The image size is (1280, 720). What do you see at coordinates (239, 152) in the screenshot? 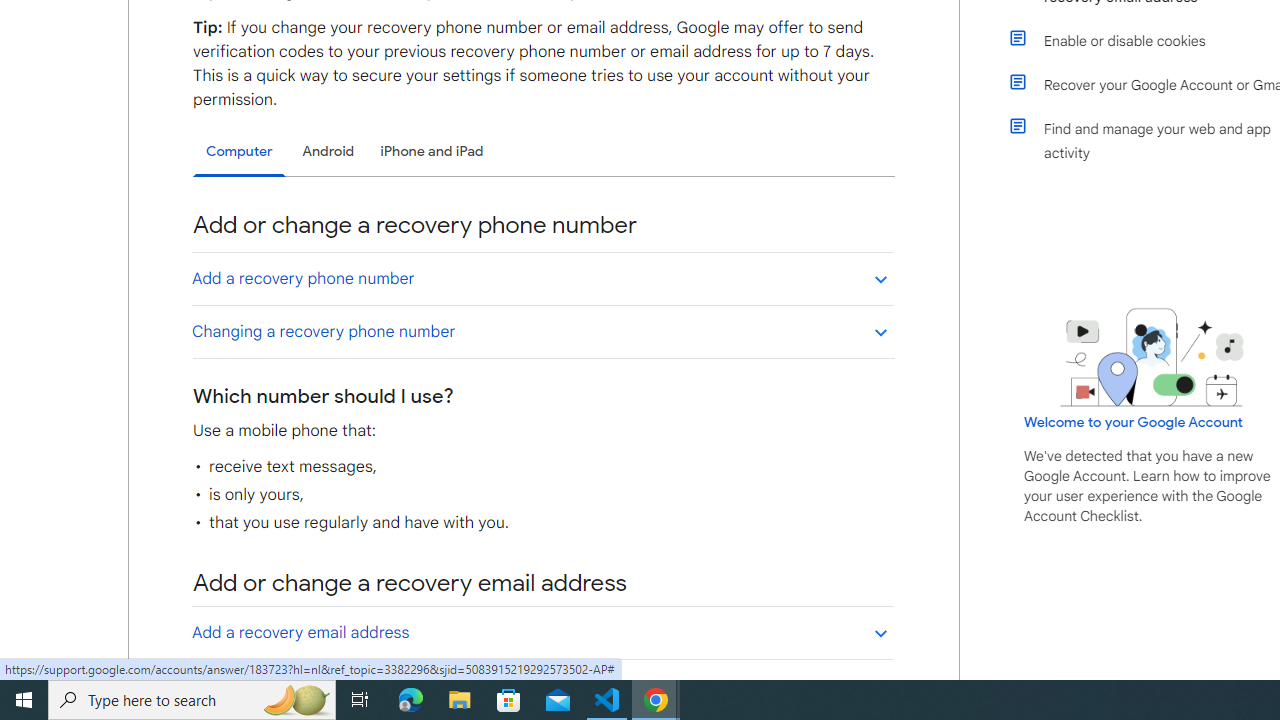
I see `Computer` at bounding box center [239, 152].